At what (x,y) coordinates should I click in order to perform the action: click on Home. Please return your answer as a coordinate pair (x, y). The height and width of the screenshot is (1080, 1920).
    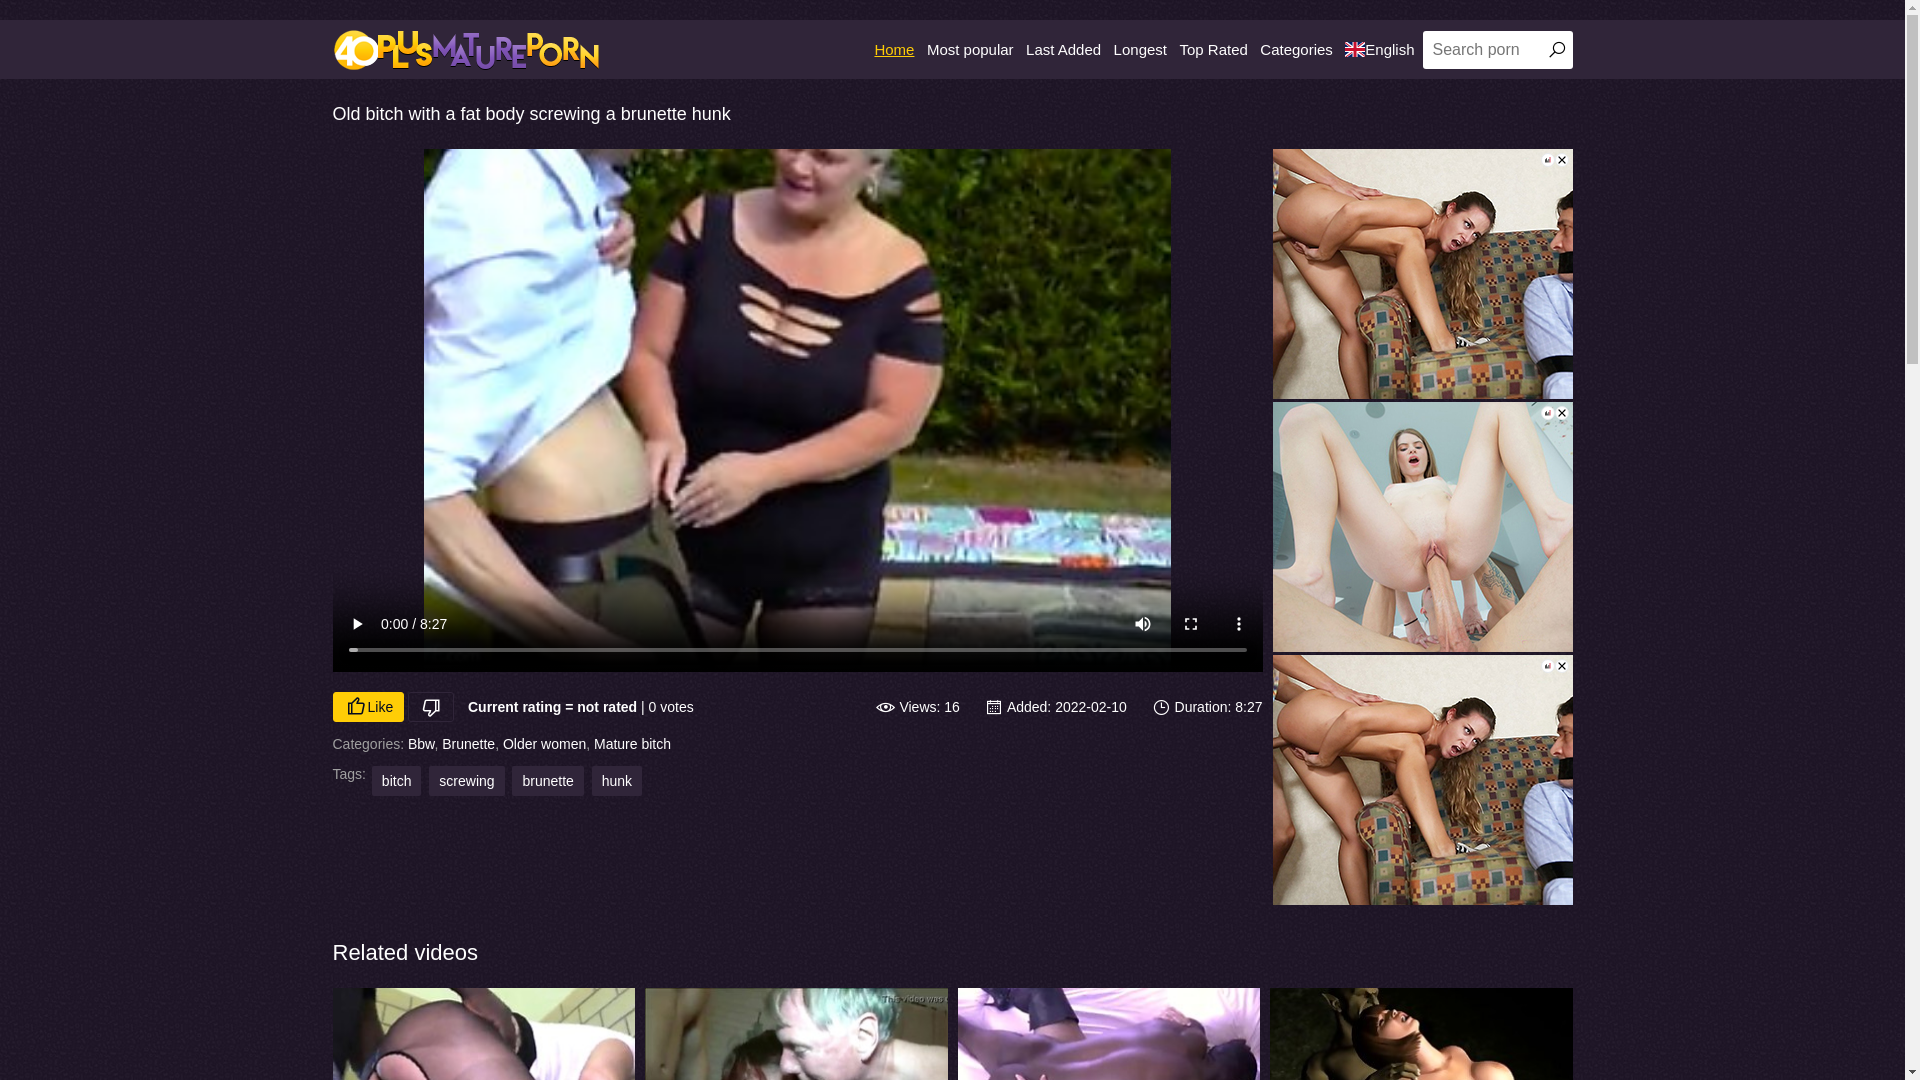
    Looking at the image, I should click on (894, 50).